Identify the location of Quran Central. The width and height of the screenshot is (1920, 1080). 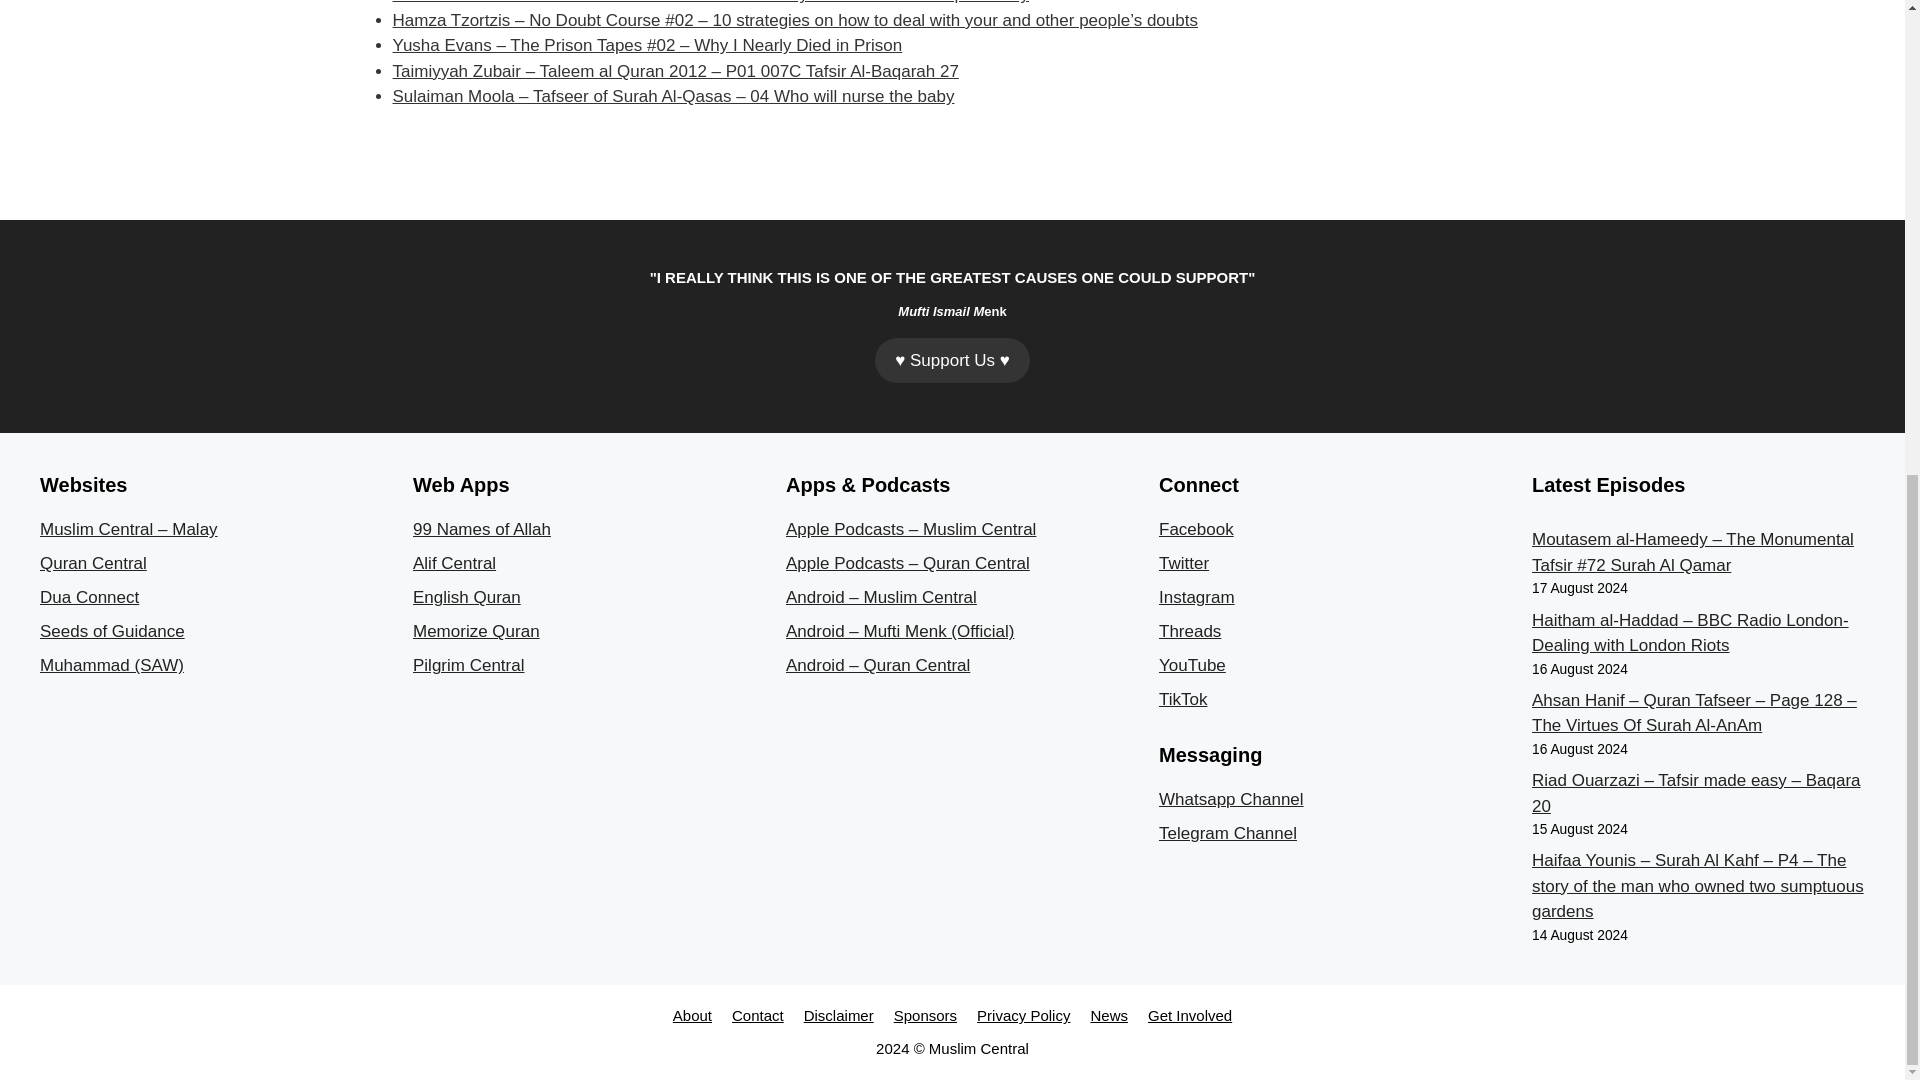
(94, 564).